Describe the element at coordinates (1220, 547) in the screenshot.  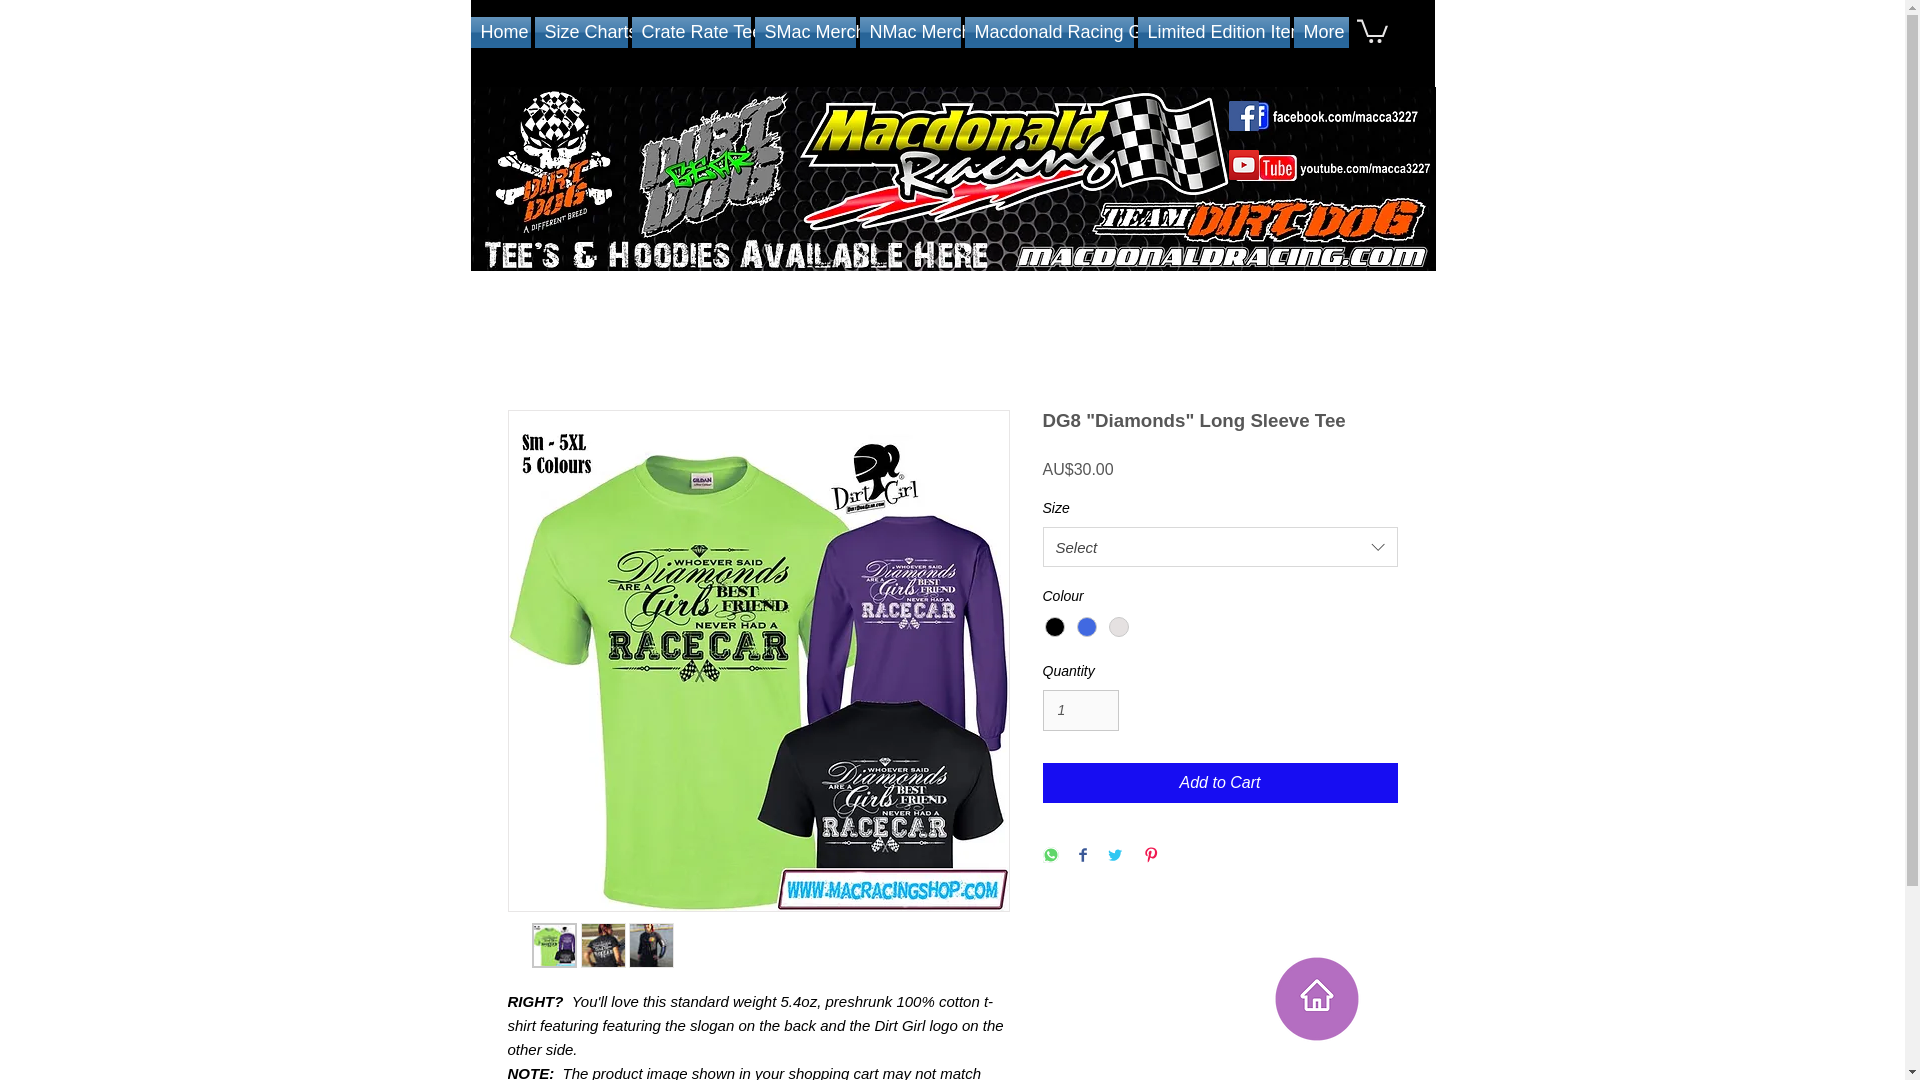
I see `Select` at that location.